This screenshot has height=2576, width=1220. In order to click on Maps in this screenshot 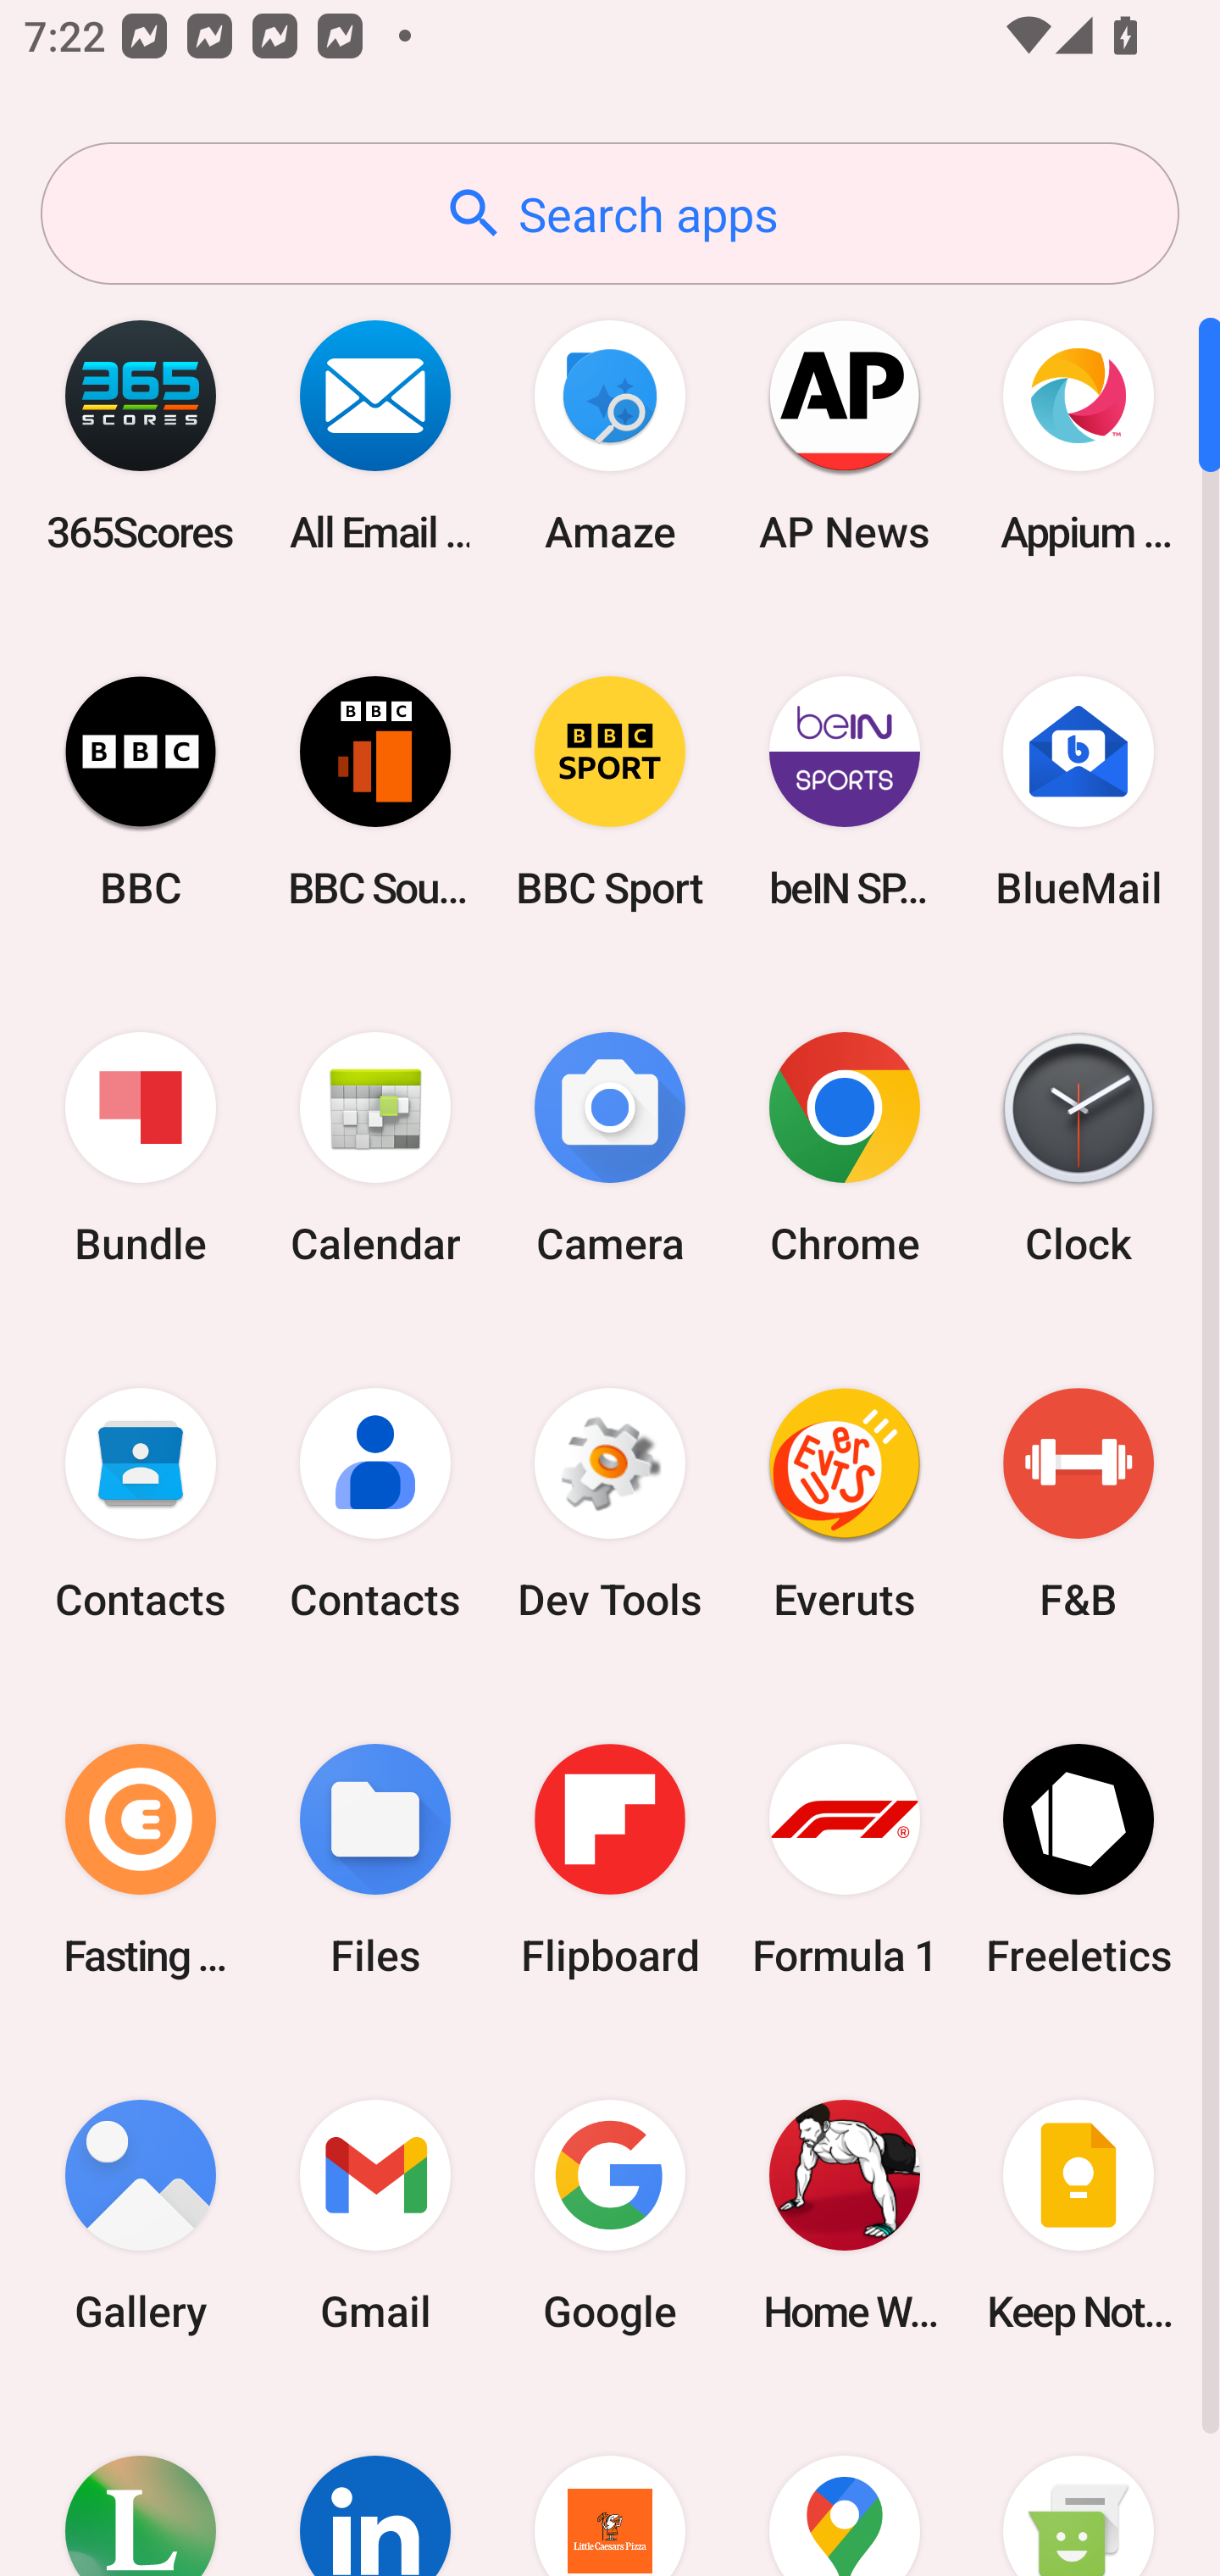, I will do `click(844, 2484)`.